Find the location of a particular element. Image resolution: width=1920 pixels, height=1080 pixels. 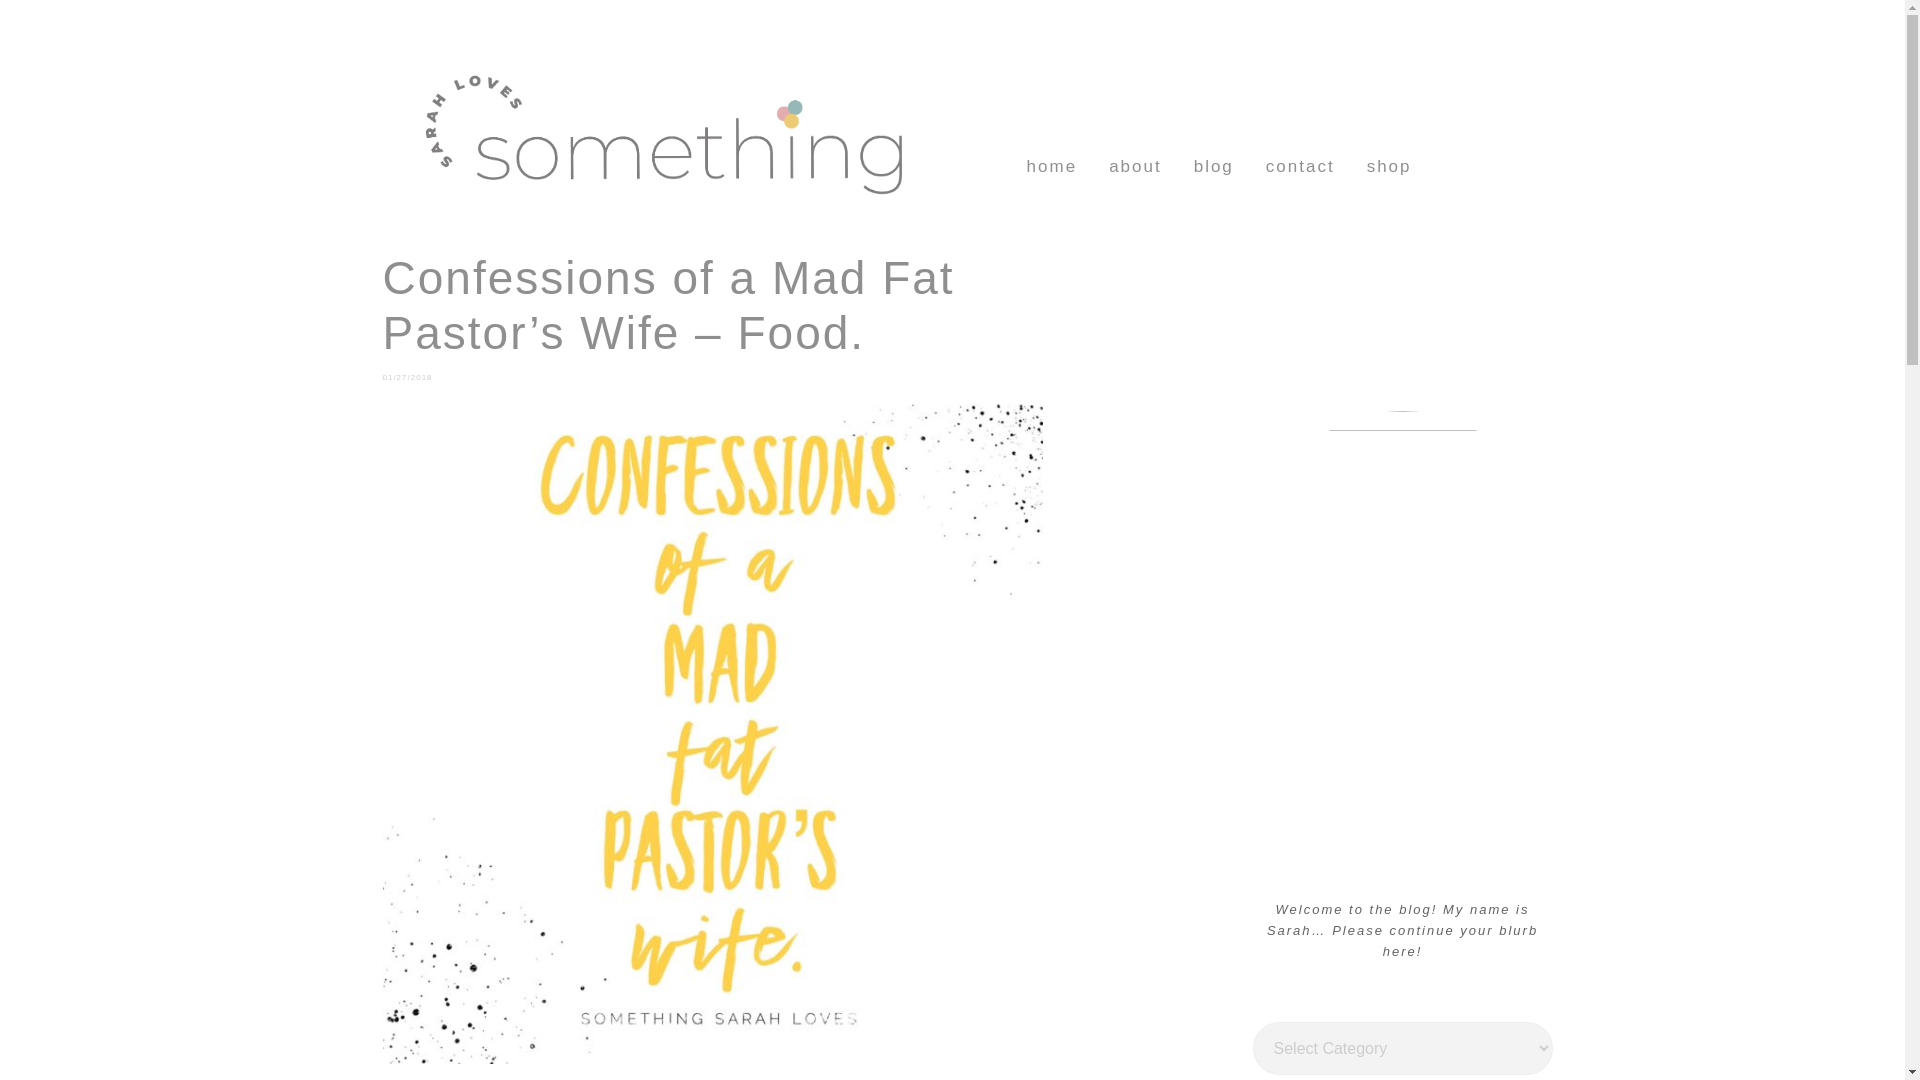

contact is located at coordinates (1300, 165).